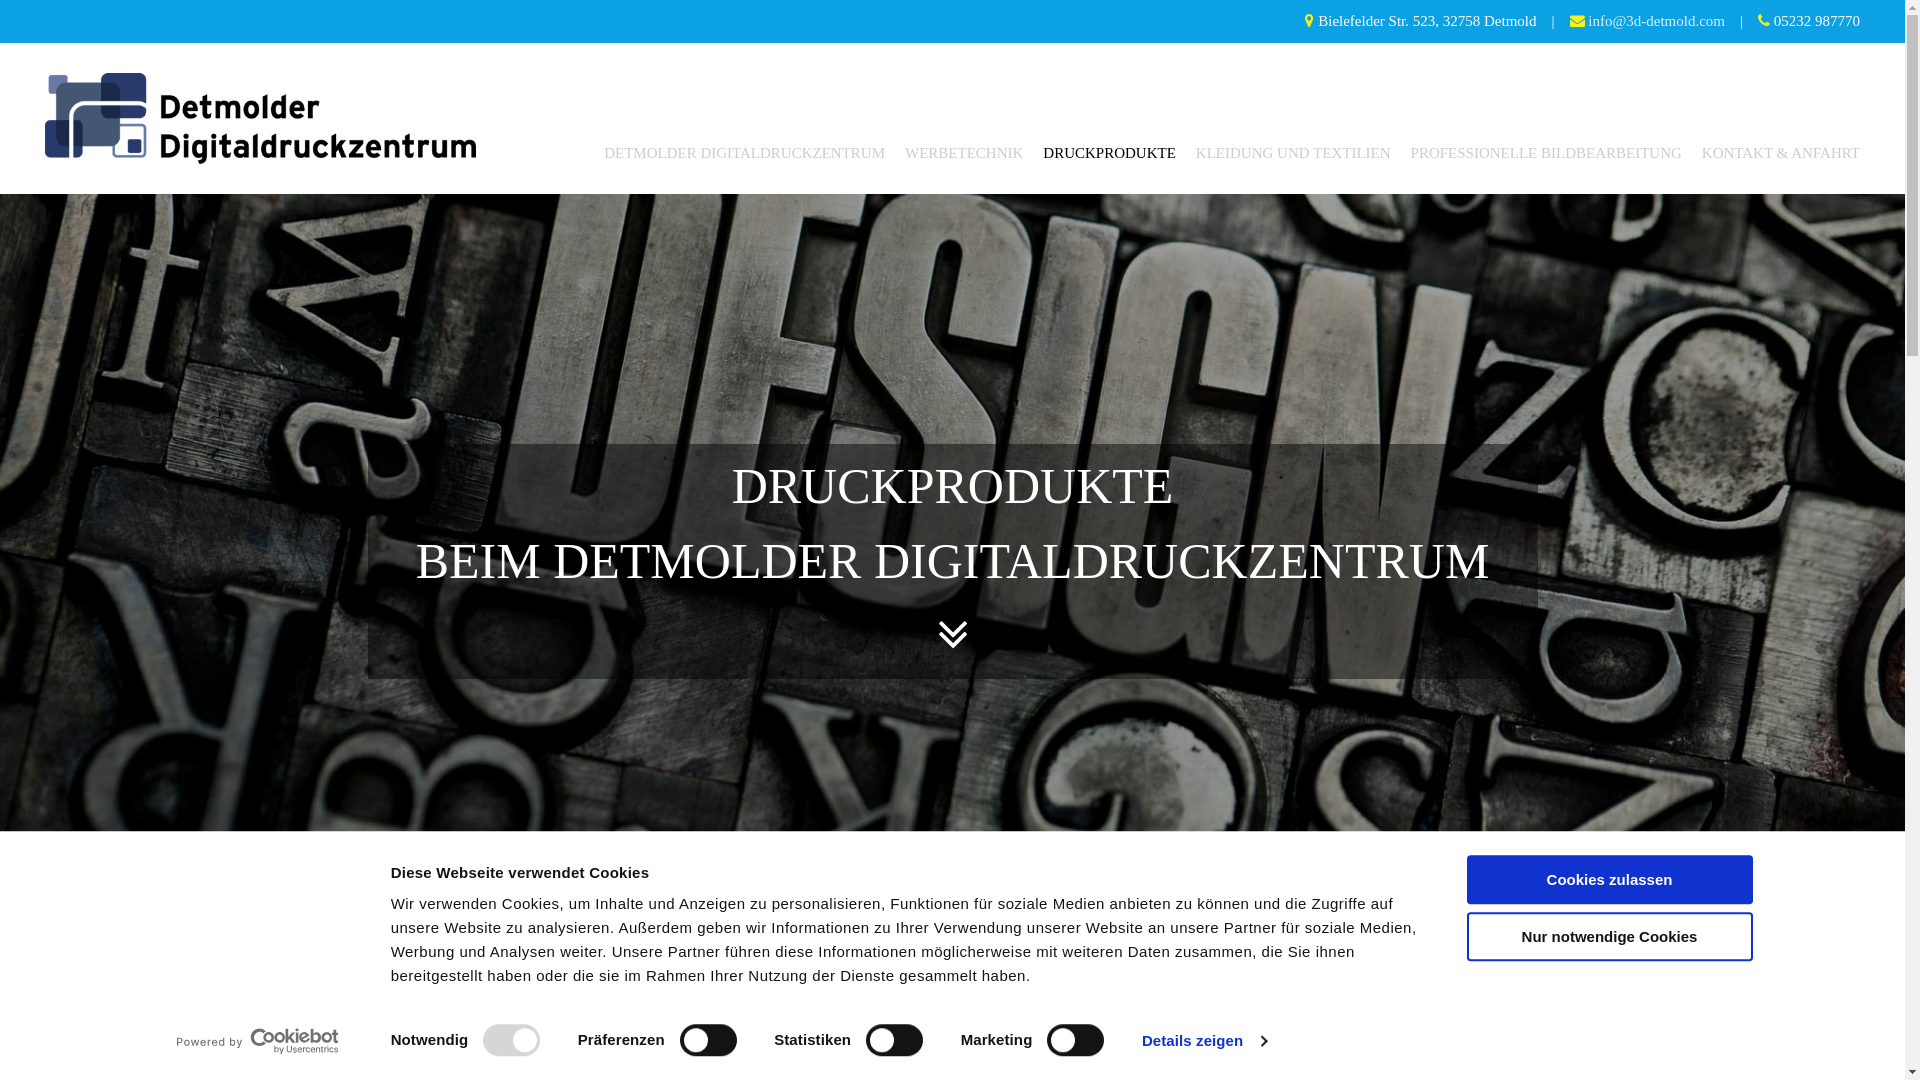  I want to click on Nur notwendige Cookies, so click(1609, 936).